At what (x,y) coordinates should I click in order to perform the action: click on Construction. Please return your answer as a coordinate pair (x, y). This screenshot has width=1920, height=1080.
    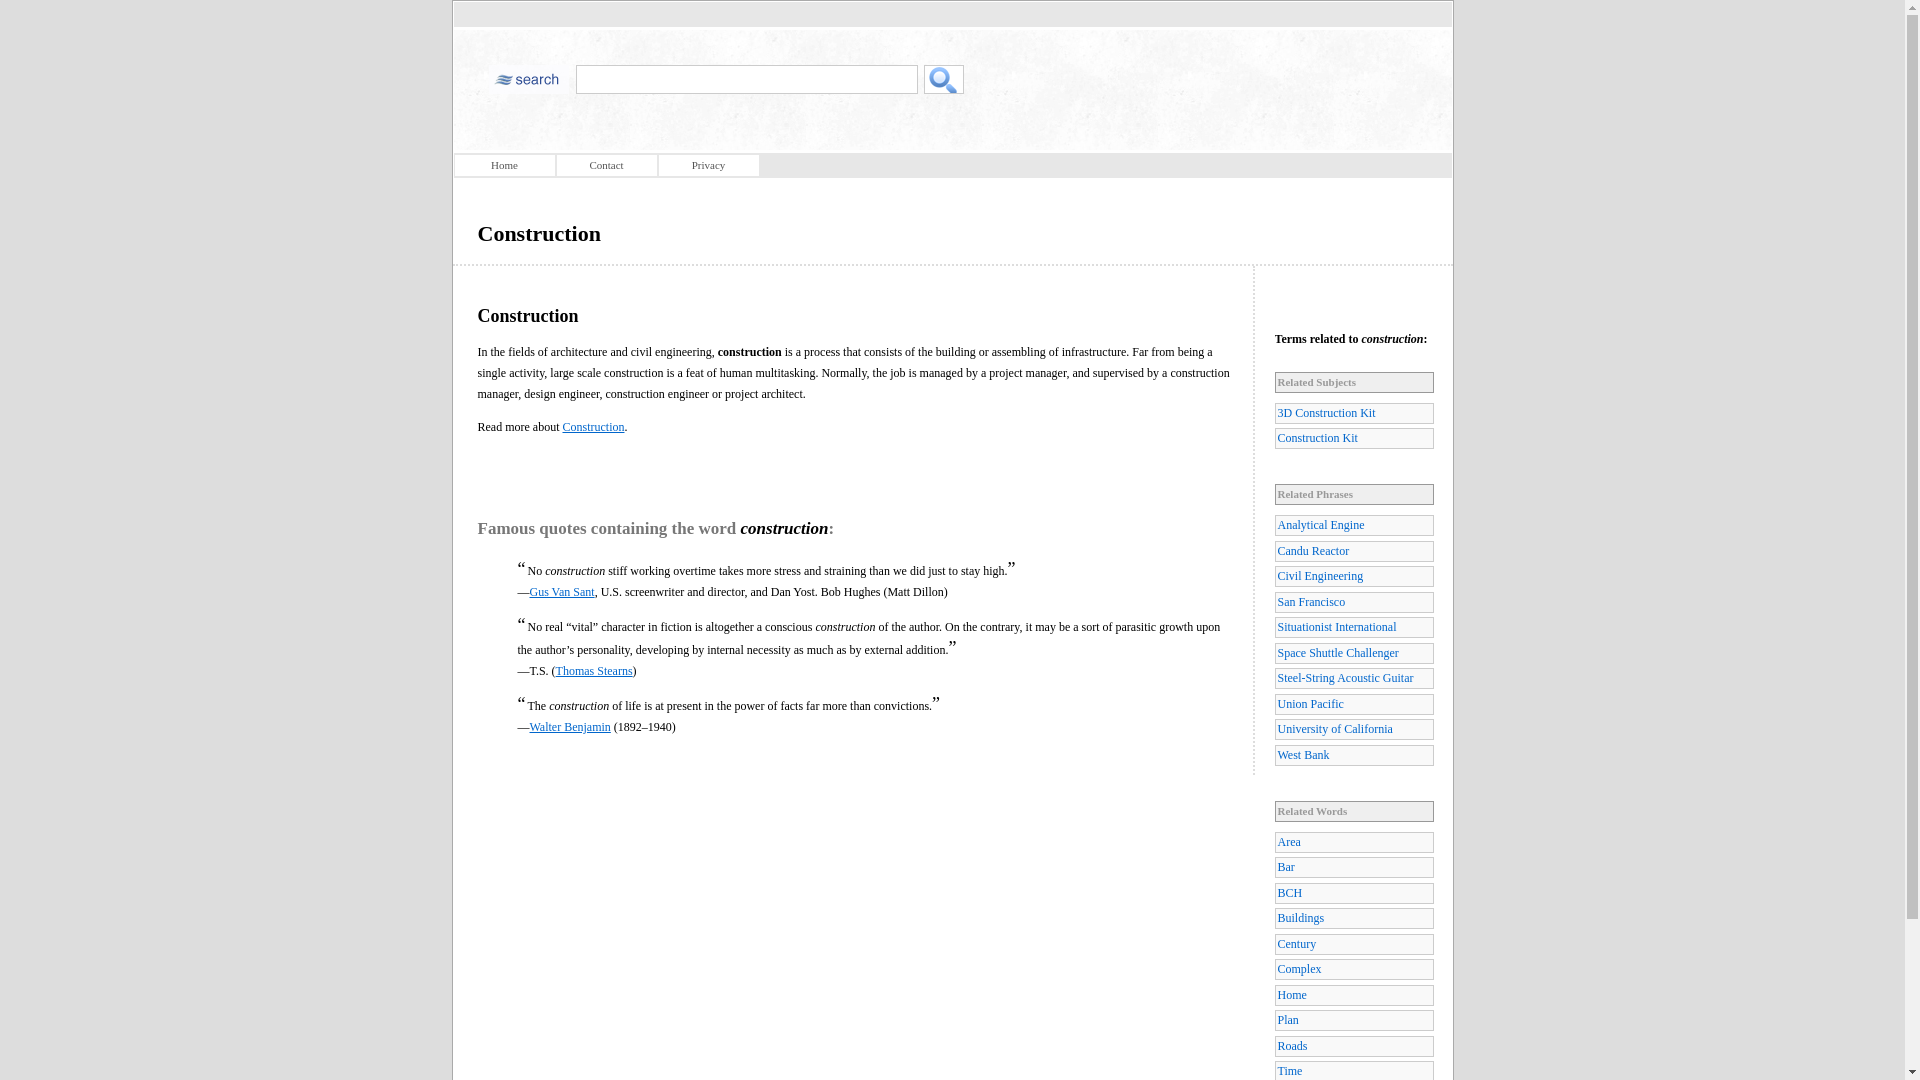
    Looking at the image, I should click on (593, 427).